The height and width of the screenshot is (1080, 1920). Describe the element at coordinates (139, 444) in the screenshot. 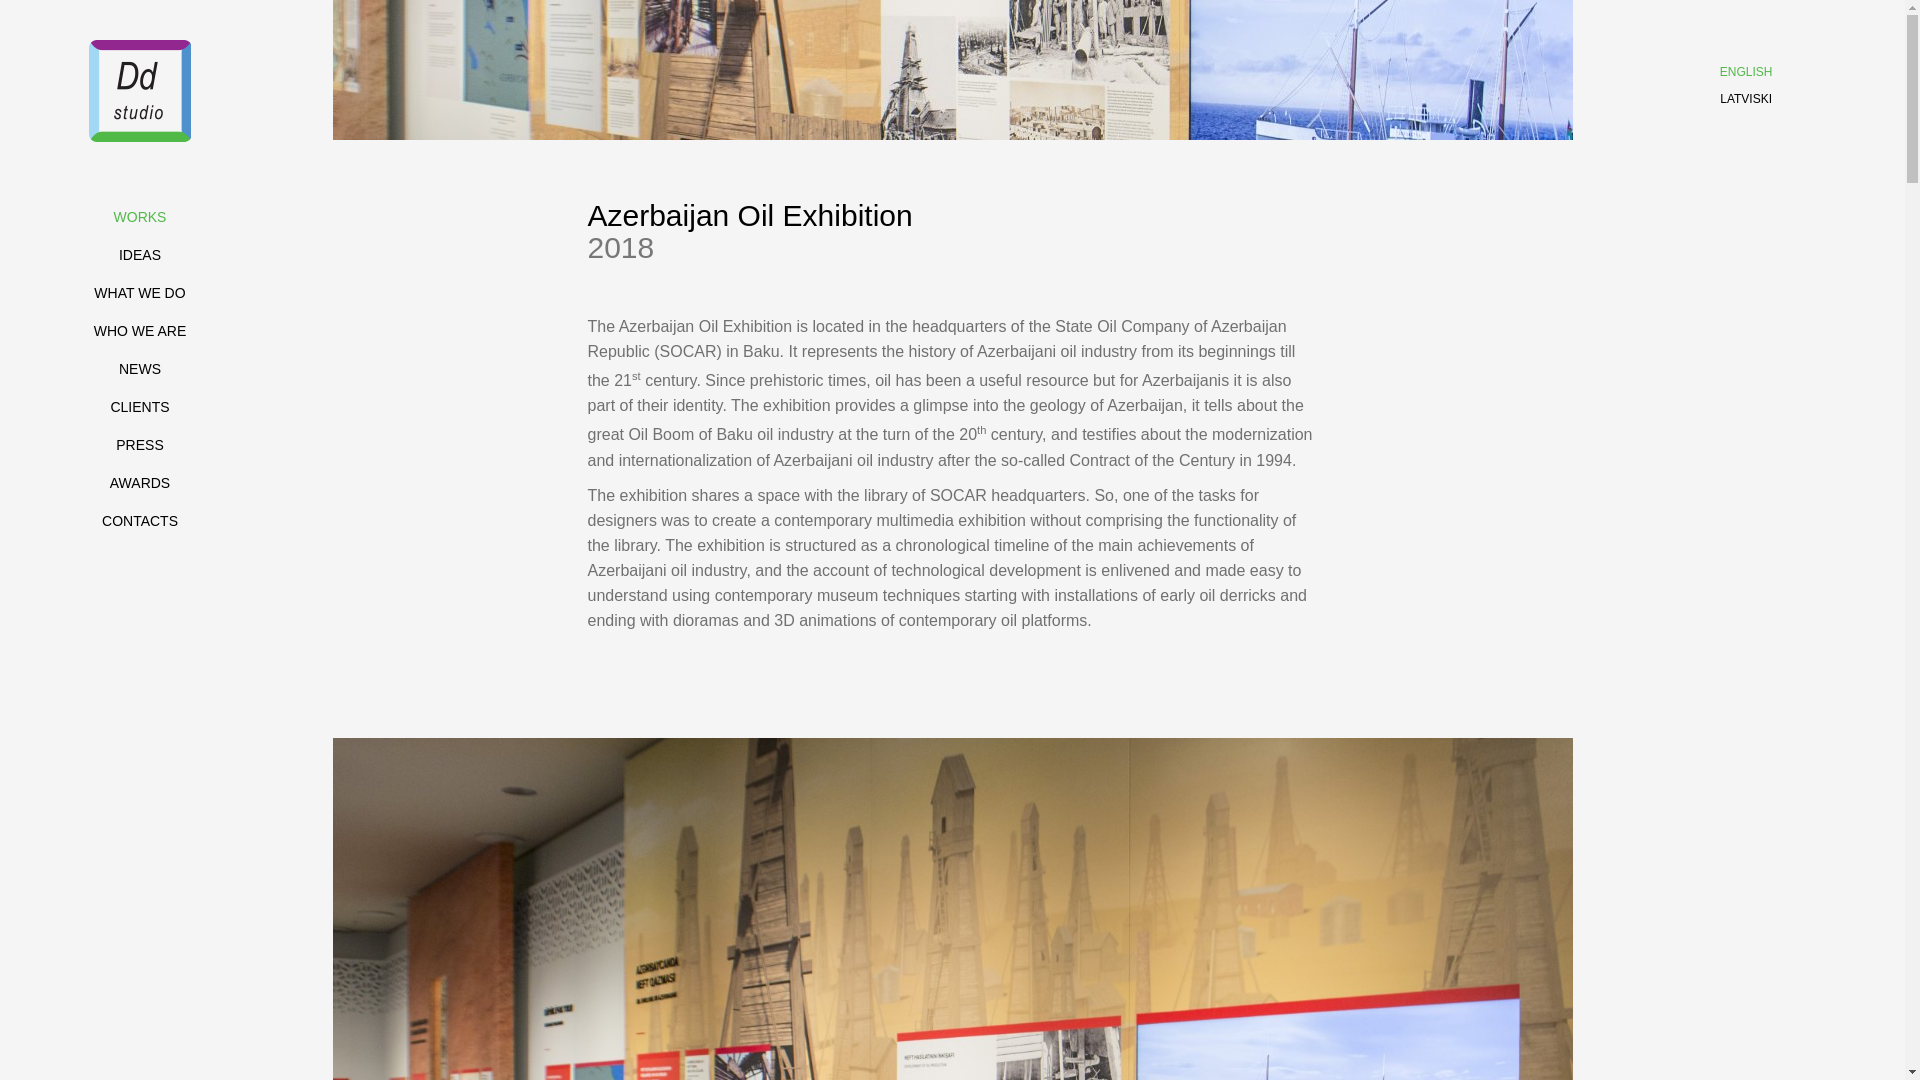

I see `PRESS` at that location.